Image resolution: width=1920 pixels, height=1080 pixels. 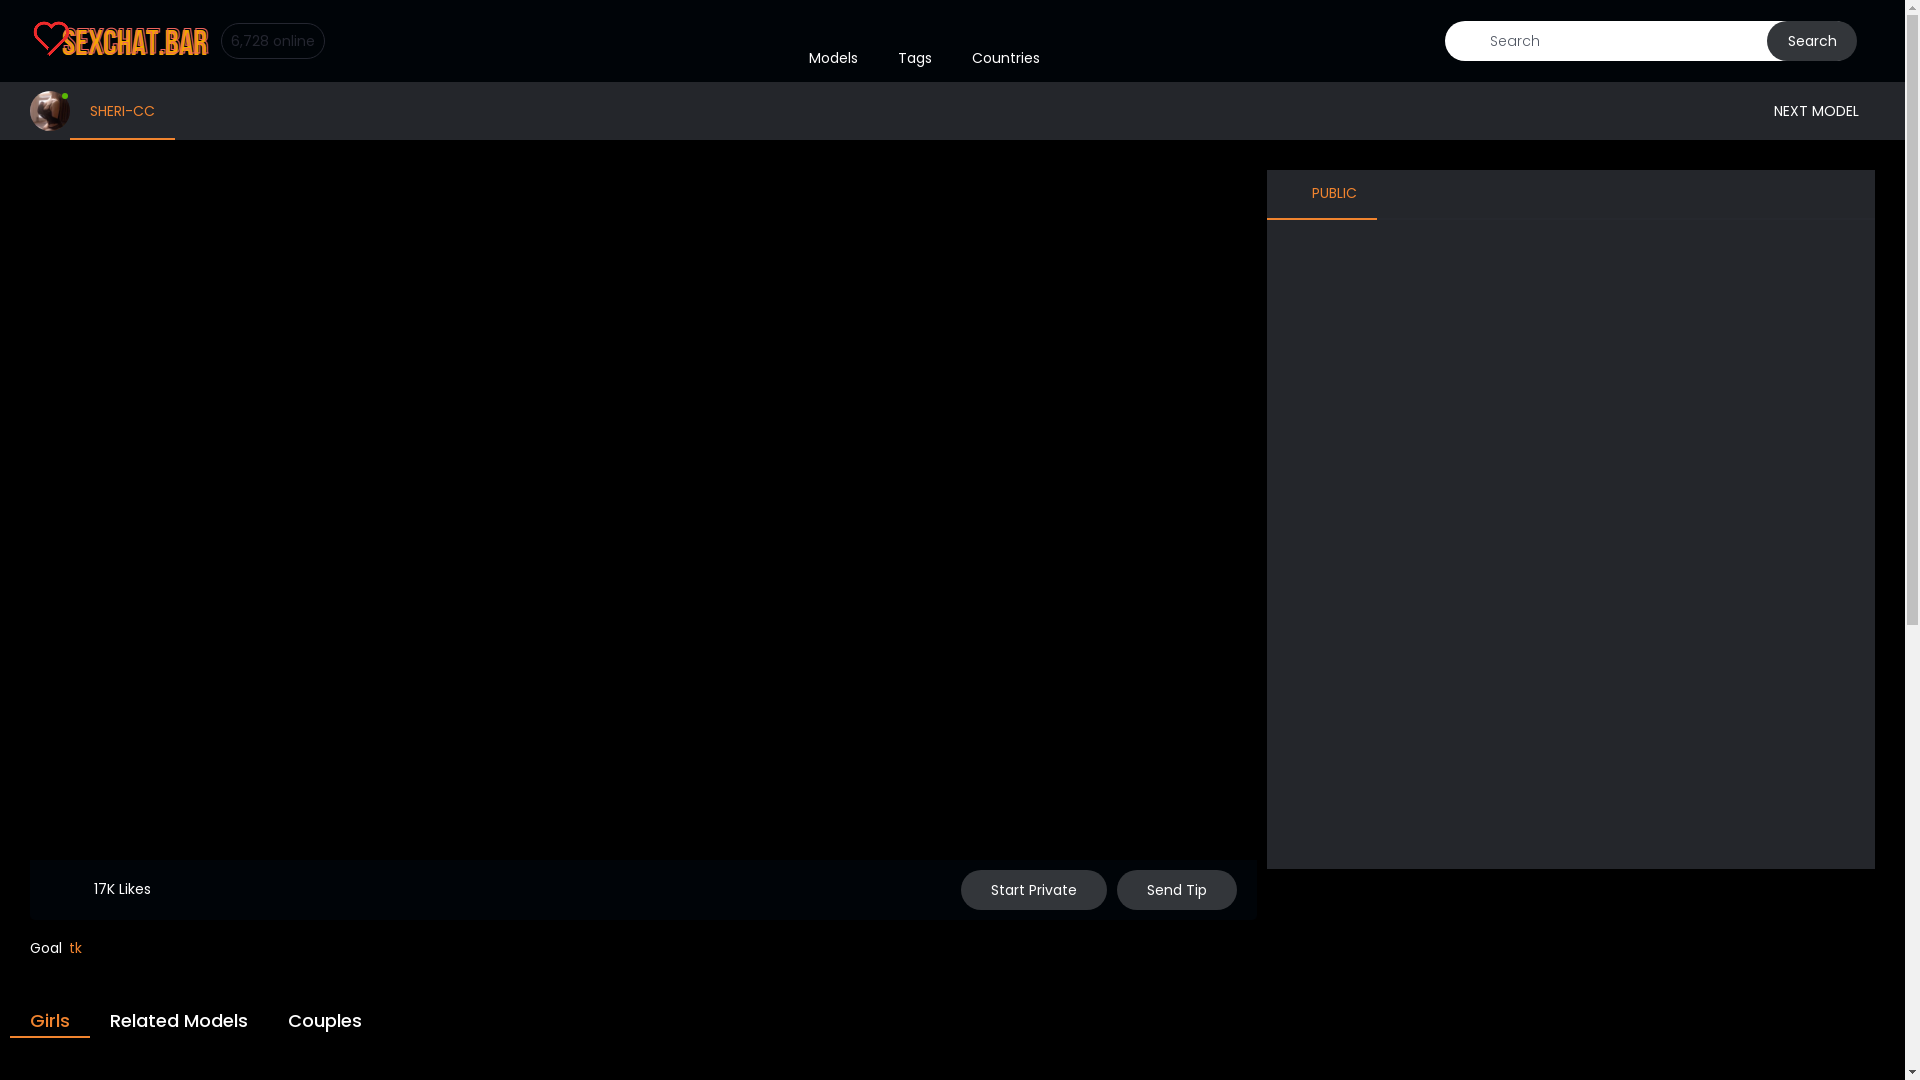 What do you see at coordinates (834, 41) in the screenshot?
I see `Models` at bounding box center [834, 41].